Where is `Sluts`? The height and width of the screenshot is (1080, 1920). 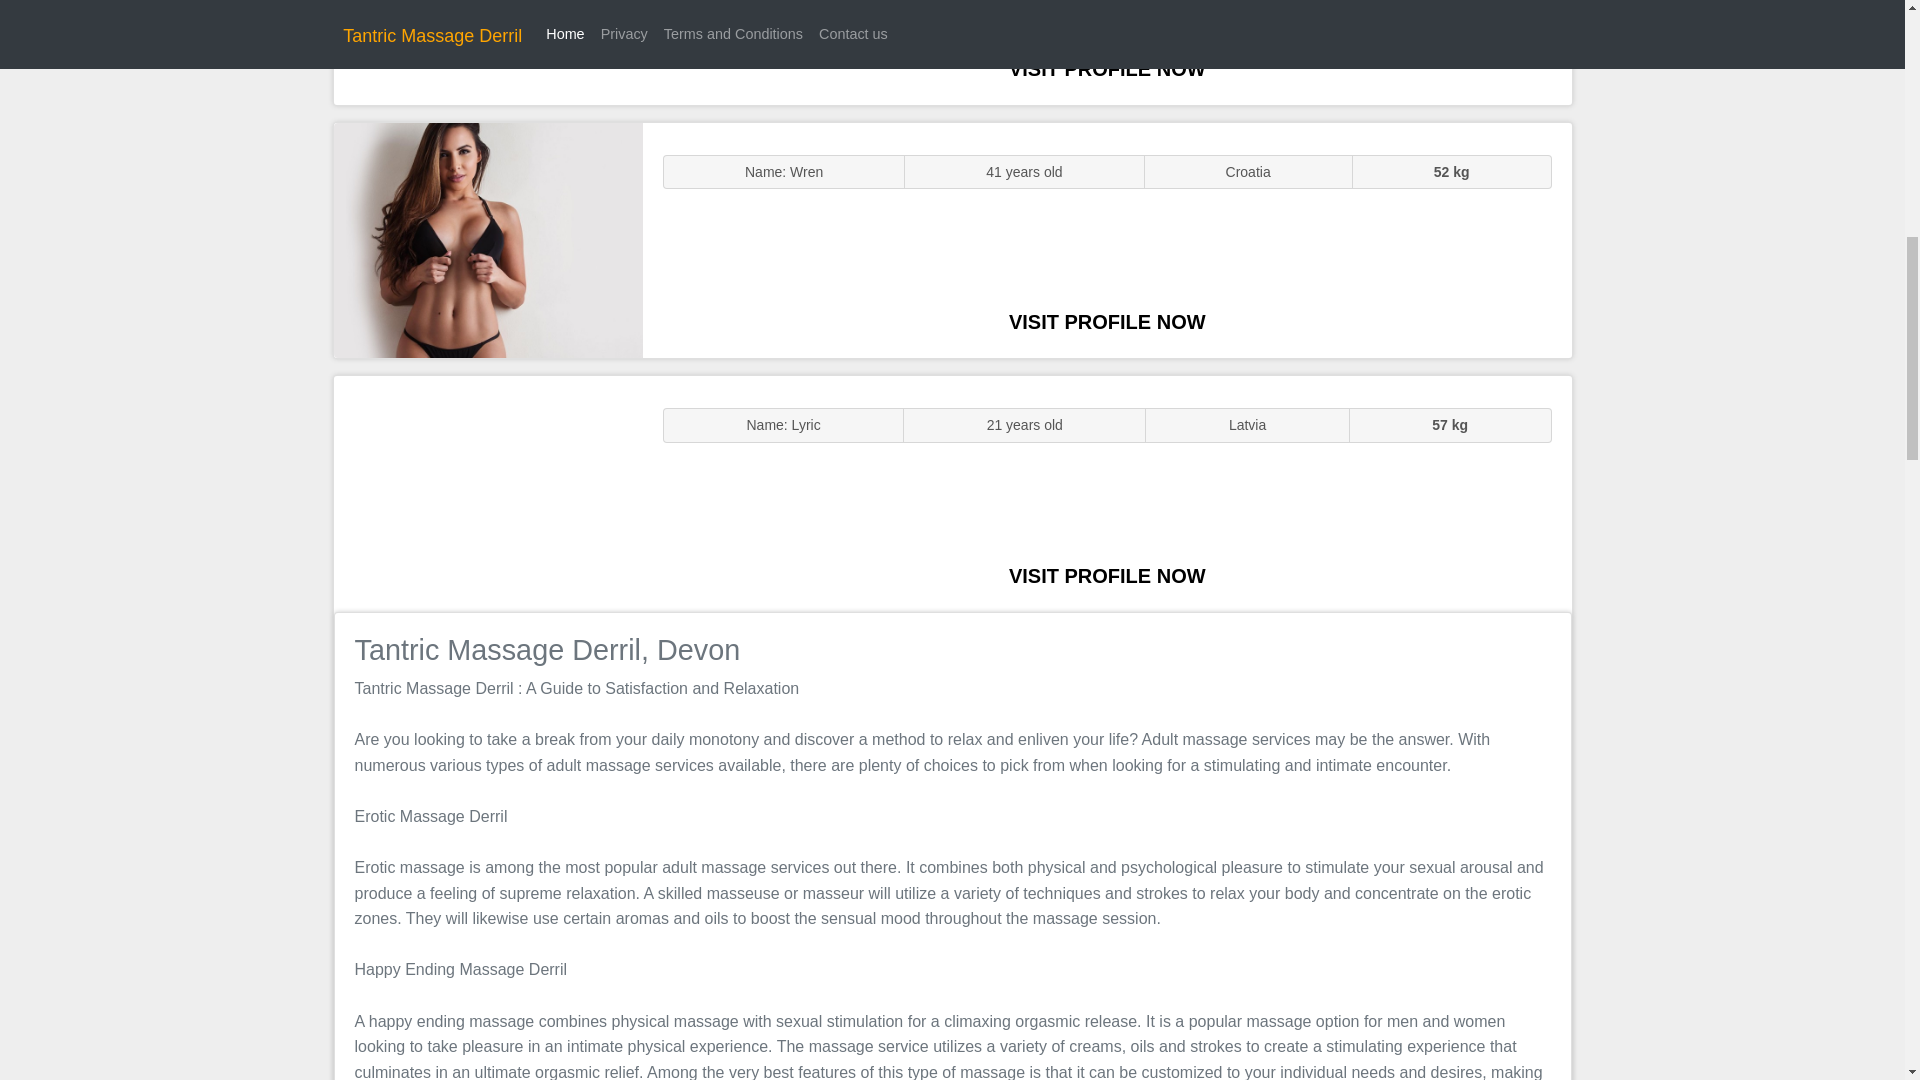 Sluts is located at coordinates (488, 52).